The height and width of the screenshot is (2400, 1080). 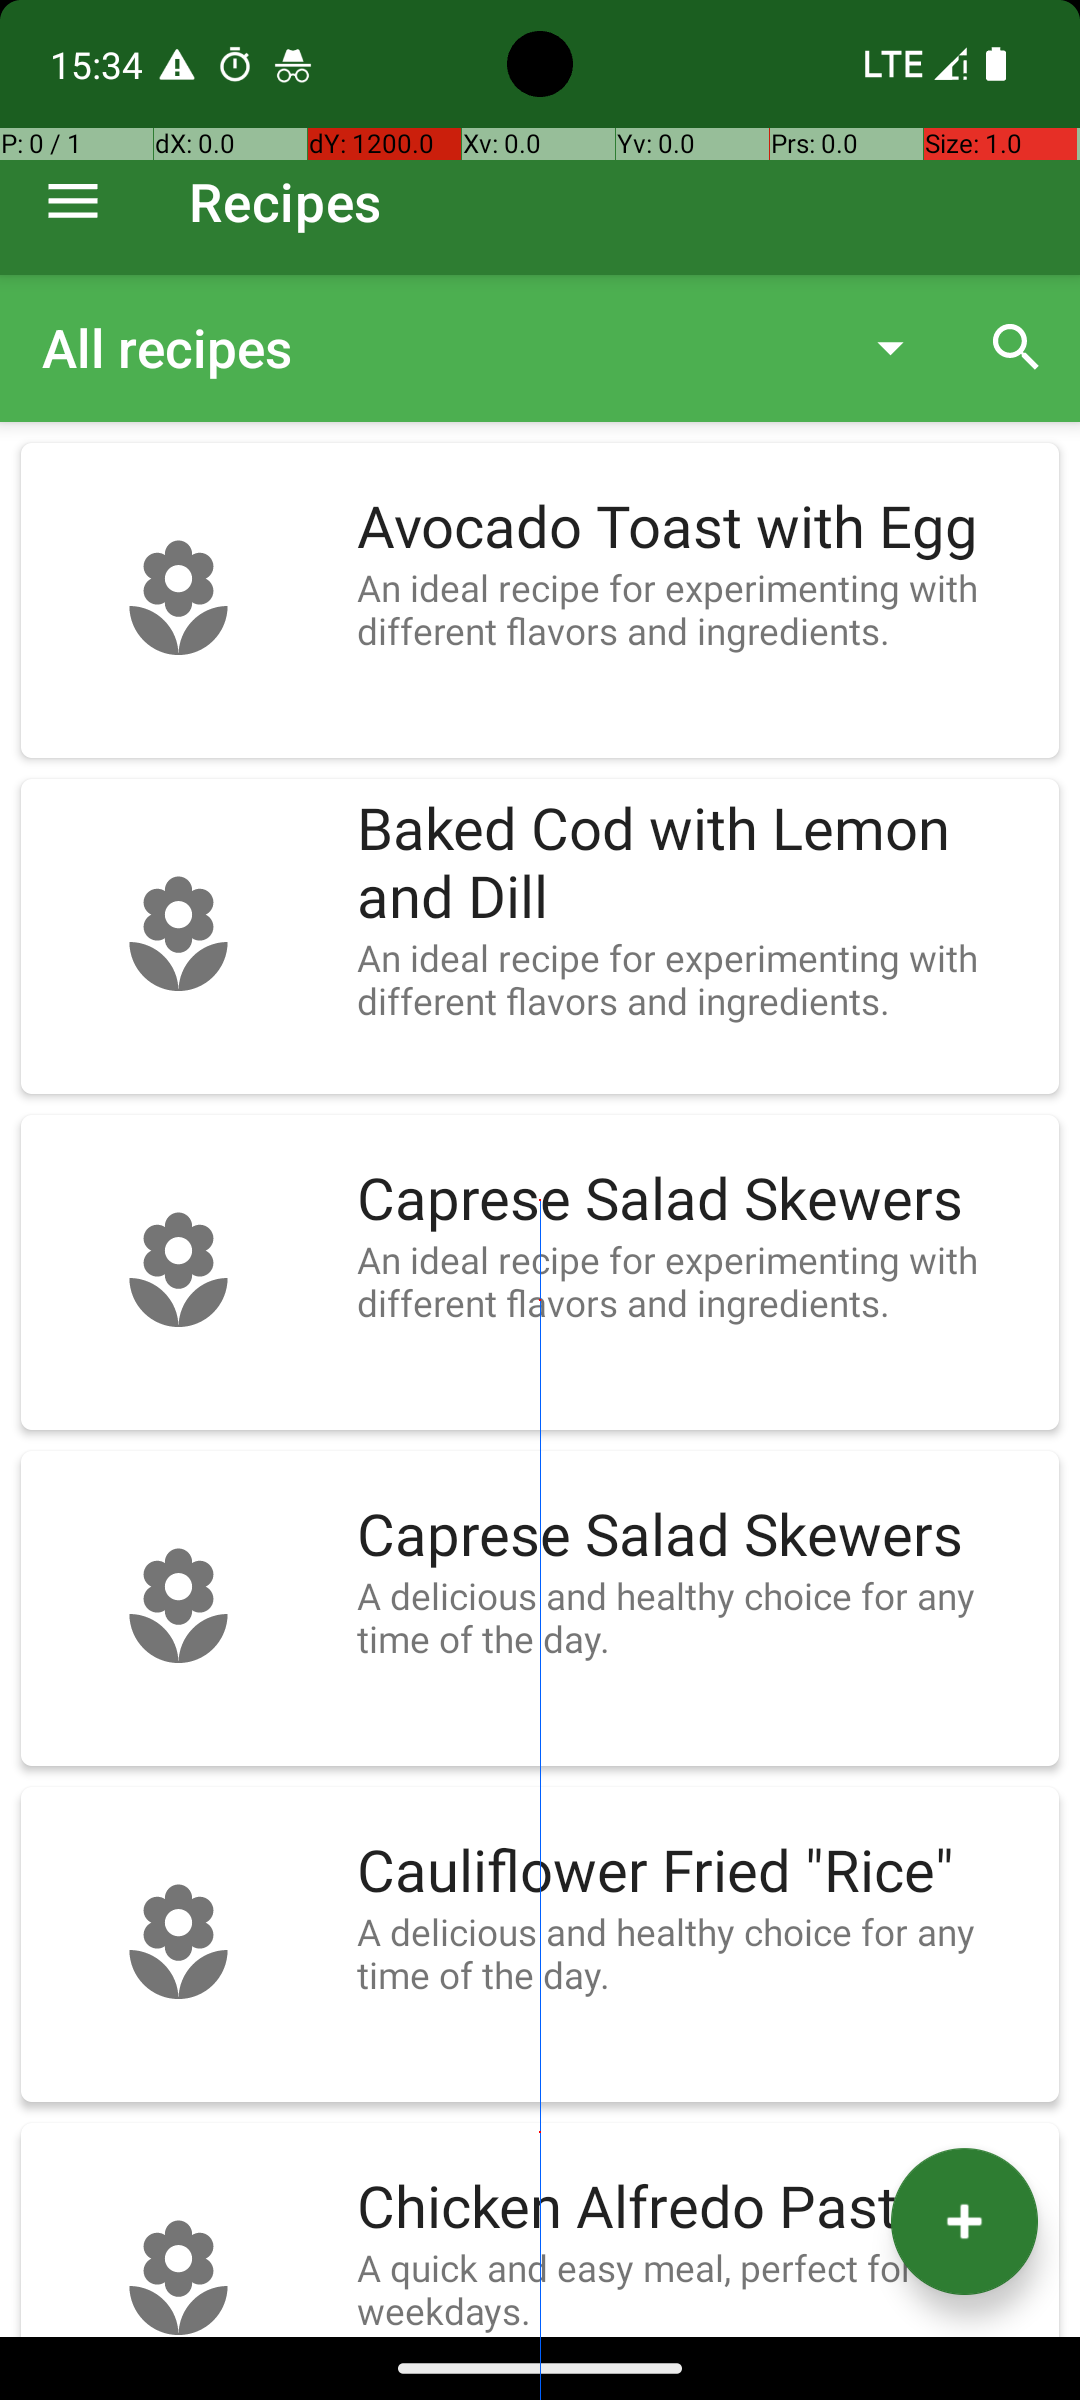 I want to click on A quick and easy meal, perfect for busy weekdays., so click(x=698, y=2289).